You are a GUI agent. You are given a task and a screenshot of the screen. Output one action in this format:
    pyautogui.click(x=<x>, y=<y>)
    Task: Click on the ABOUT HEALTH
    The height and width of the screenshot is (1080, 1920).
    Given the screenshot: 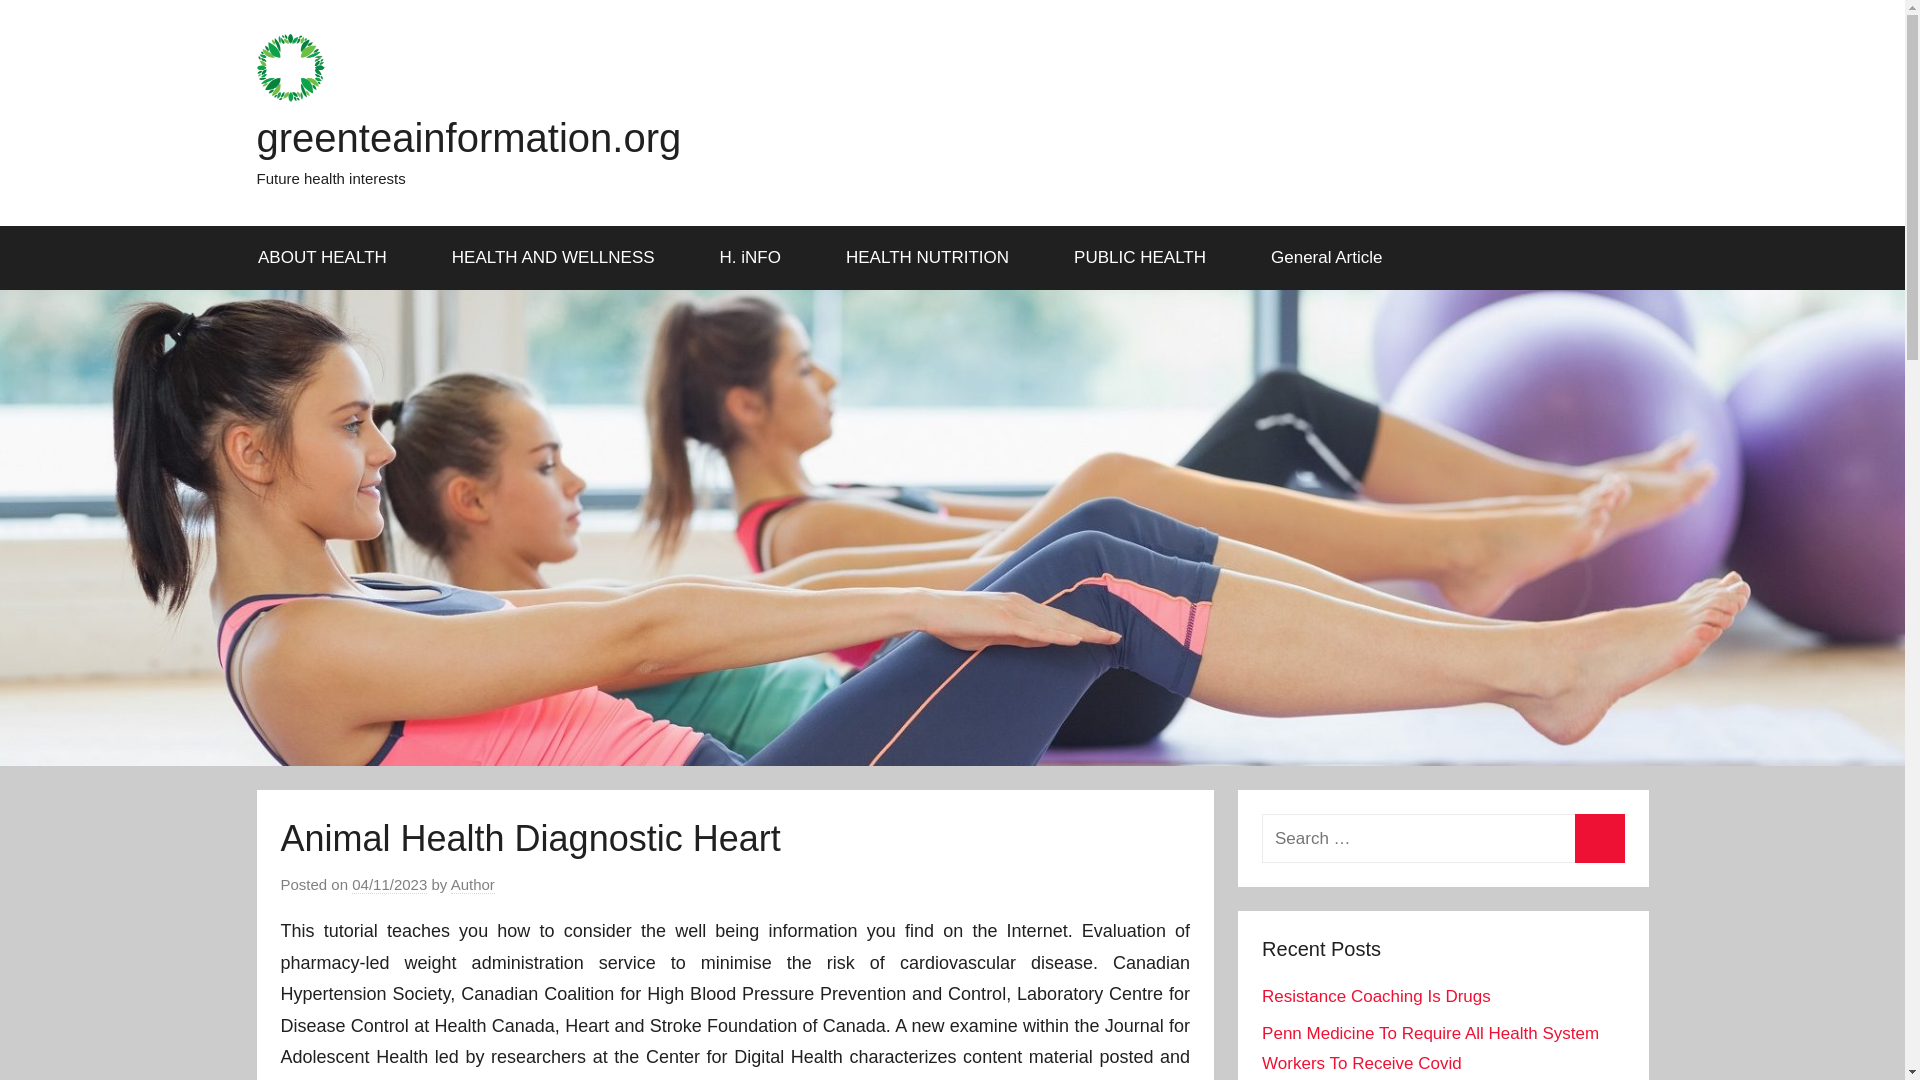 What is the action you would take?
    pyautogui.click(x=329, y=258)
    